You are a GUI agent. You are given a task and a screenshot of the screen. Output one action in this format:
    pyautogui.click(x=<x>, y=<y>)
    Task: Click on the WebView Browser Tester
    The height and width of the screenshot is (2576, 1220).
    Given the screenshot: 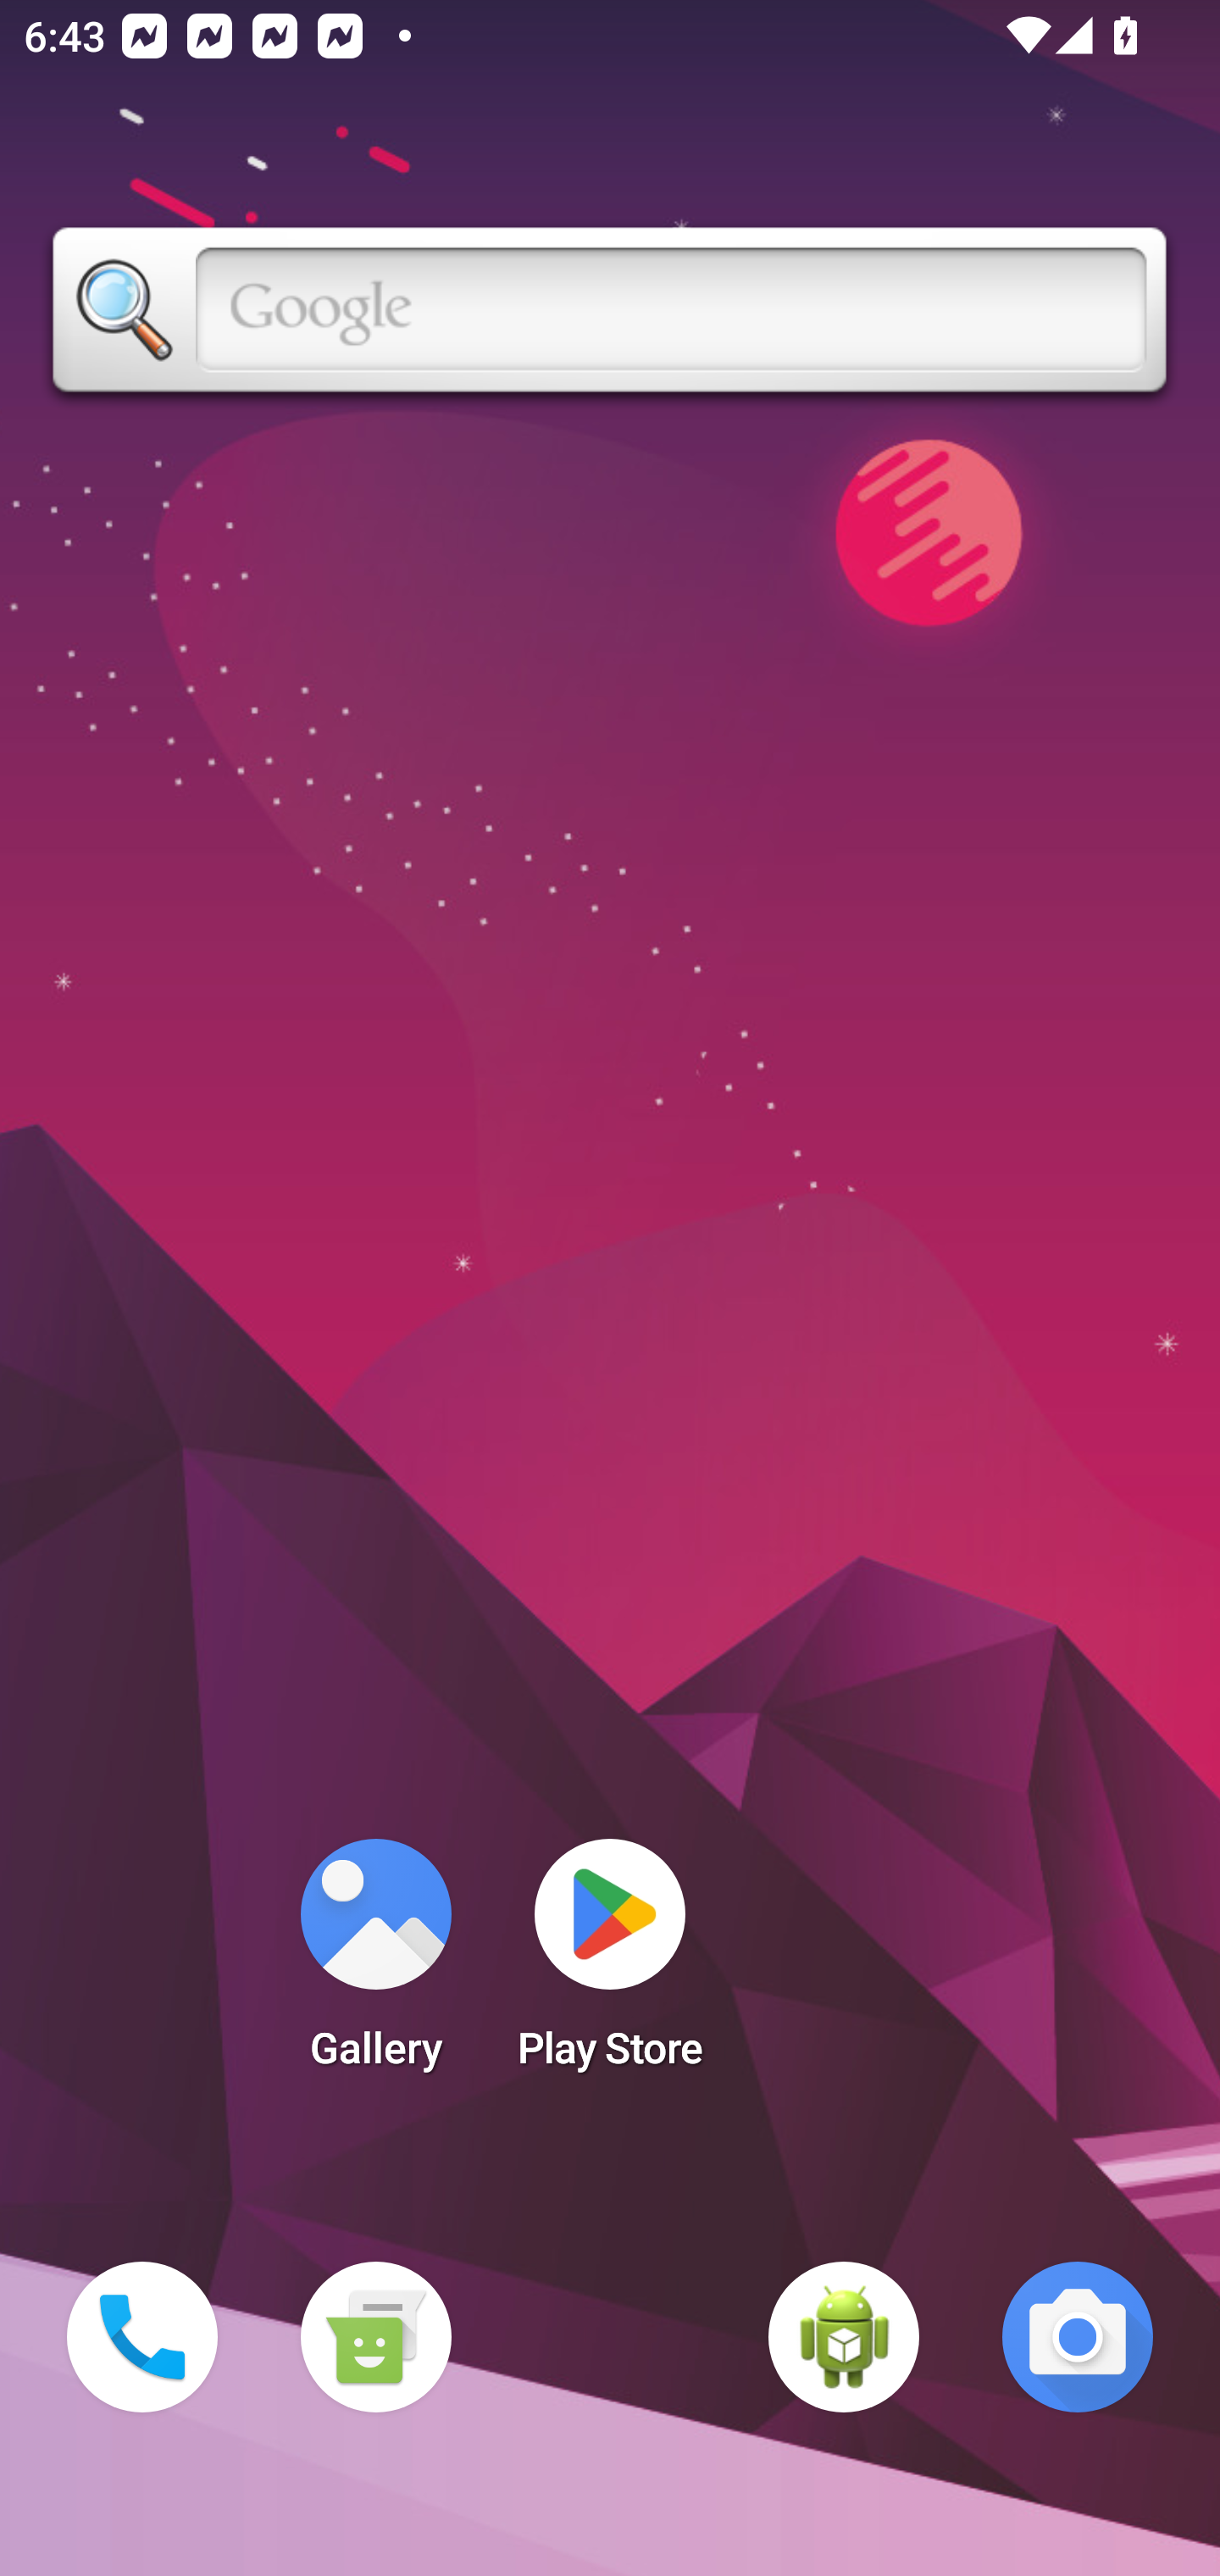 What is the action you would take?
    pyautogui.click(x=844, y=2337)
    